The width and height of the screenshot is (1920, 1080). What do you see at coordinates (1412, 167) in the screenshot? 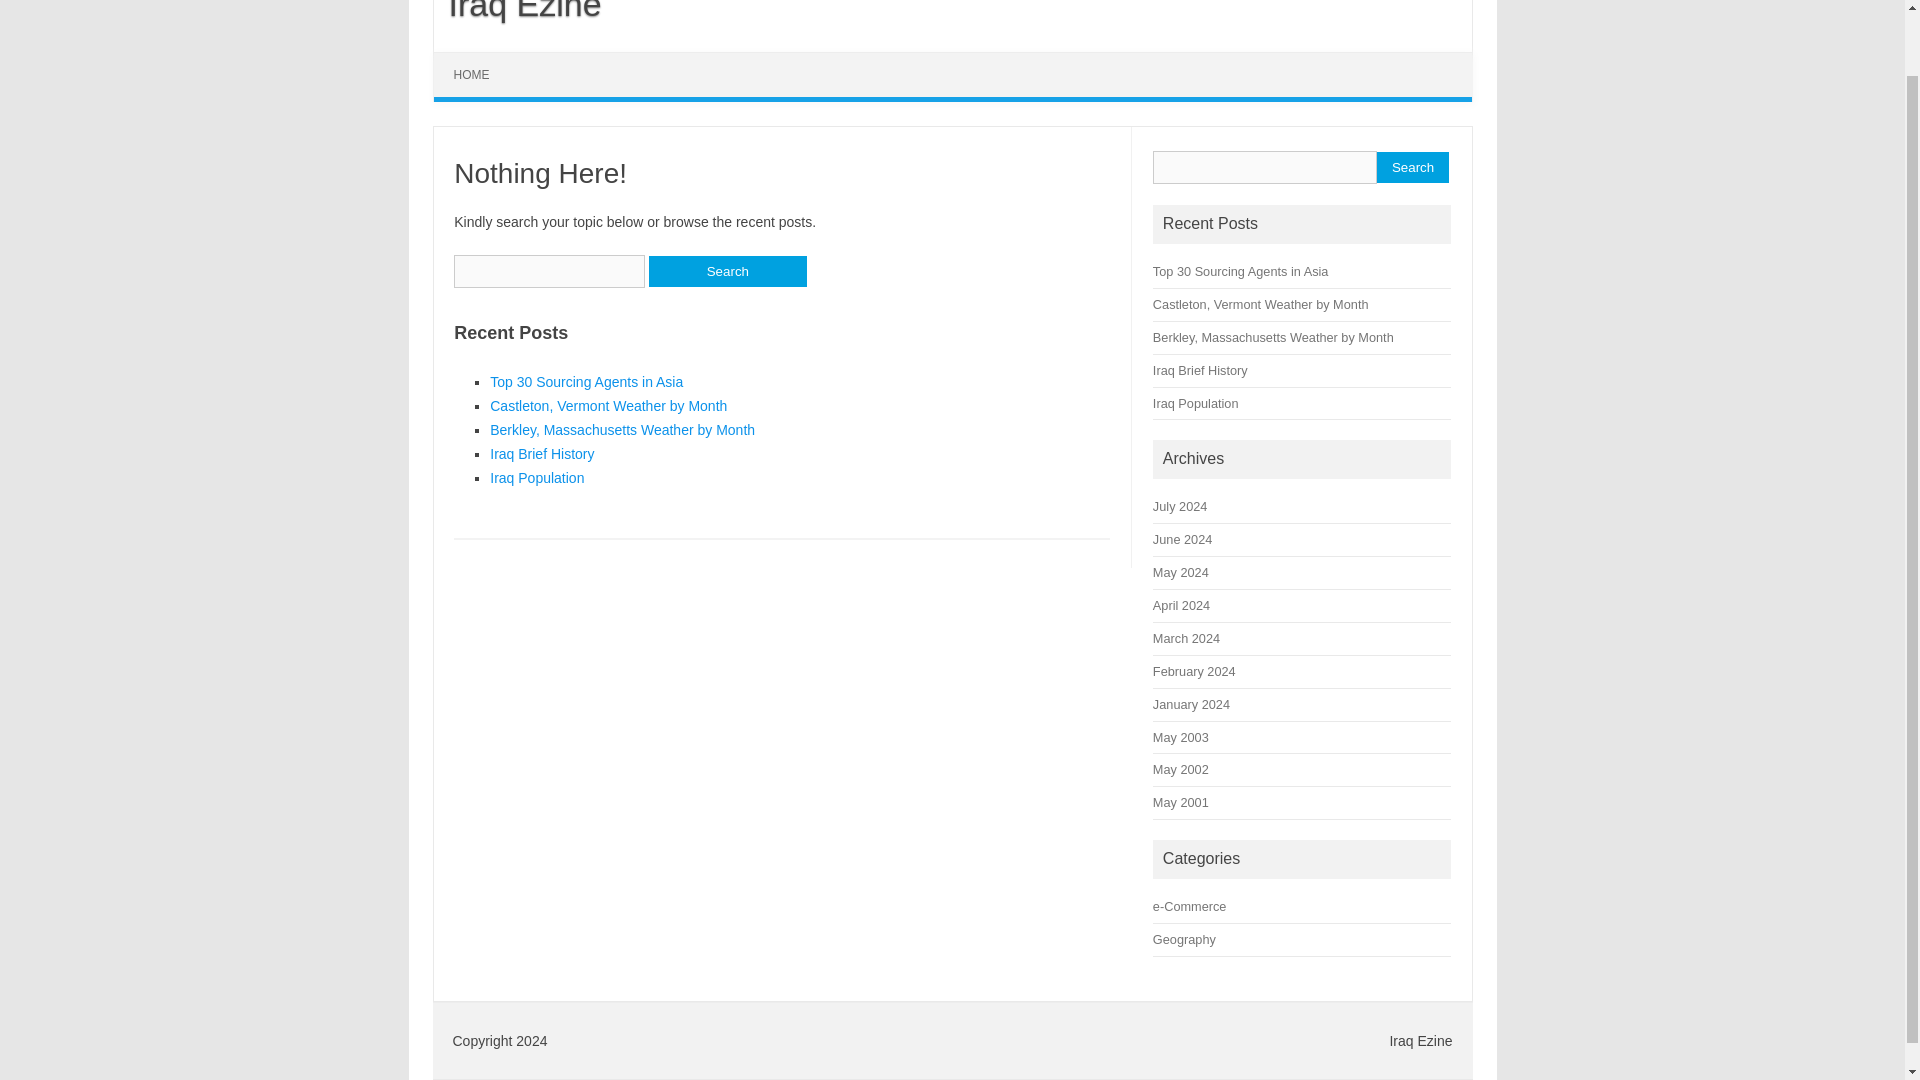
I see `Search` at bounding box center [1412, 167].